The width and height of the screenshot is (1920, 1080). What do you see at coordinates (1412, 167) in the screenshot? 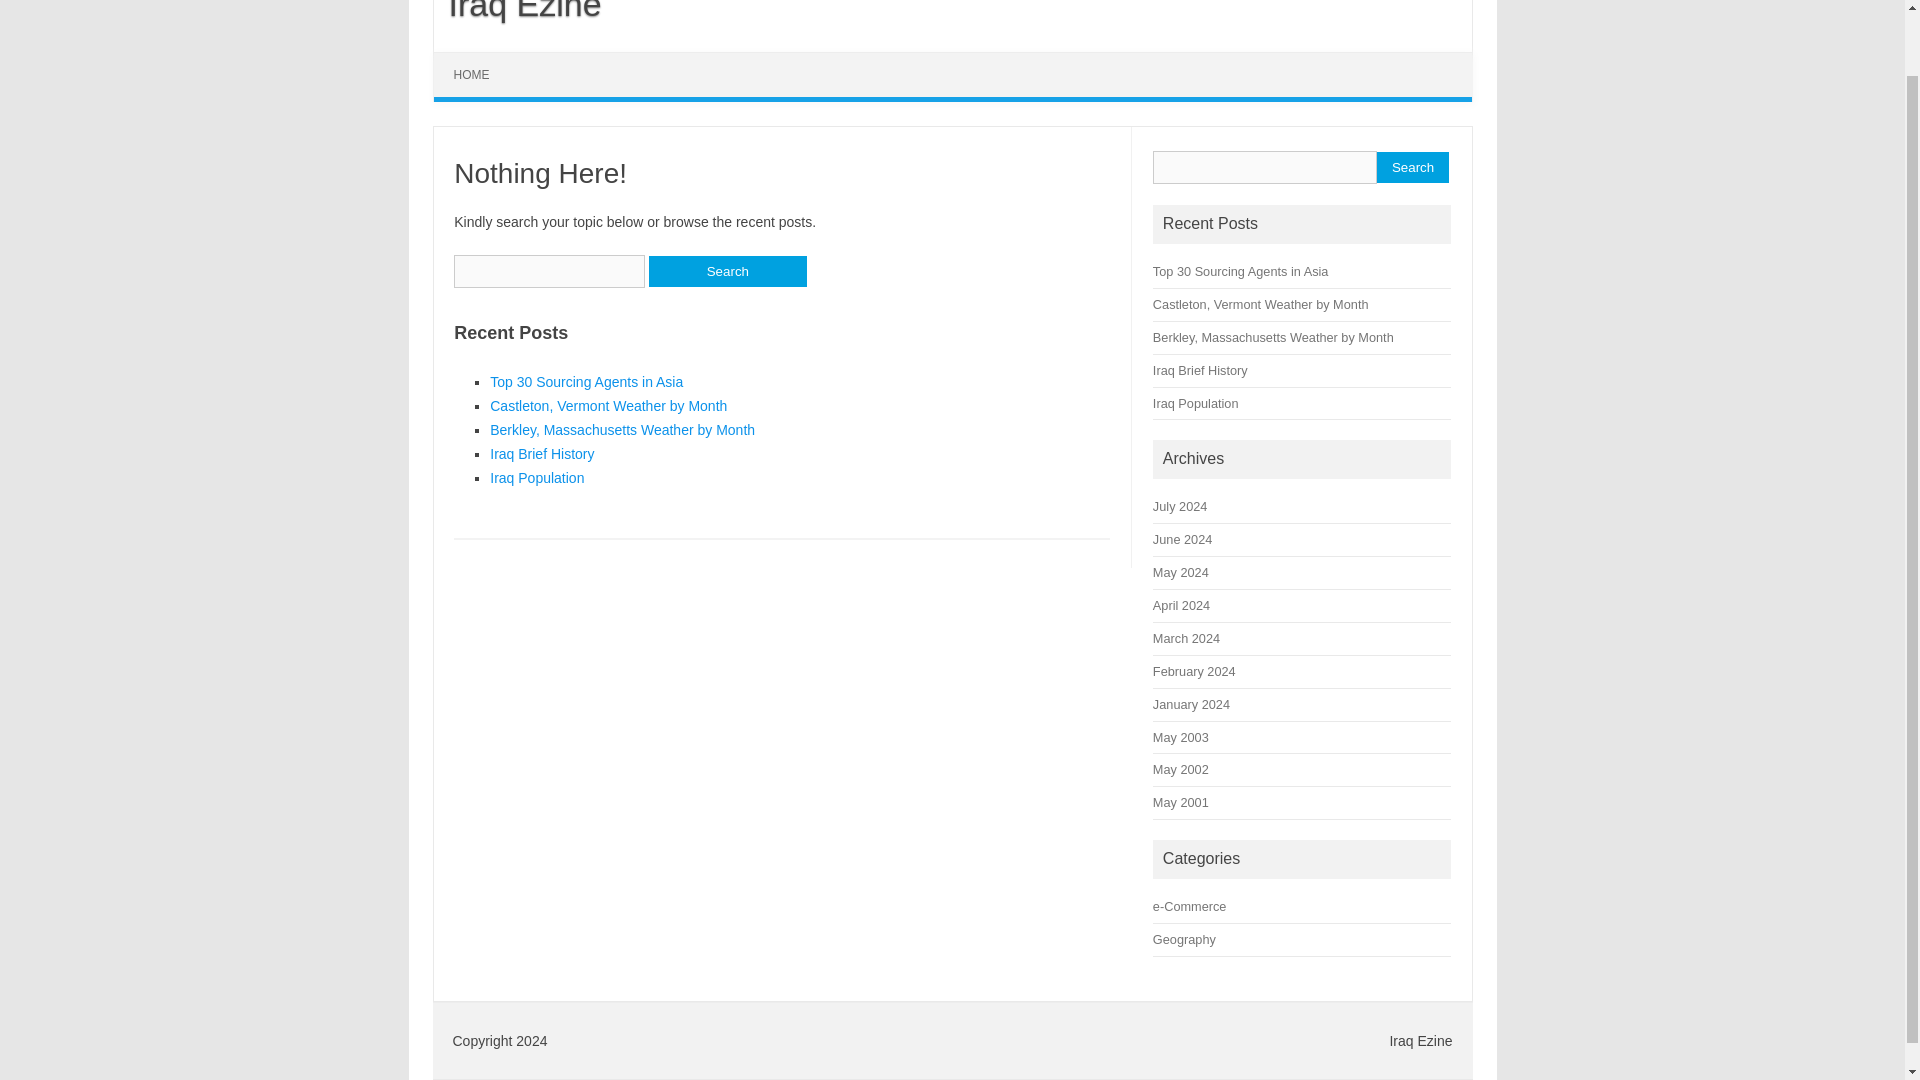
I see `Search` at bounding box center [1412, 167].